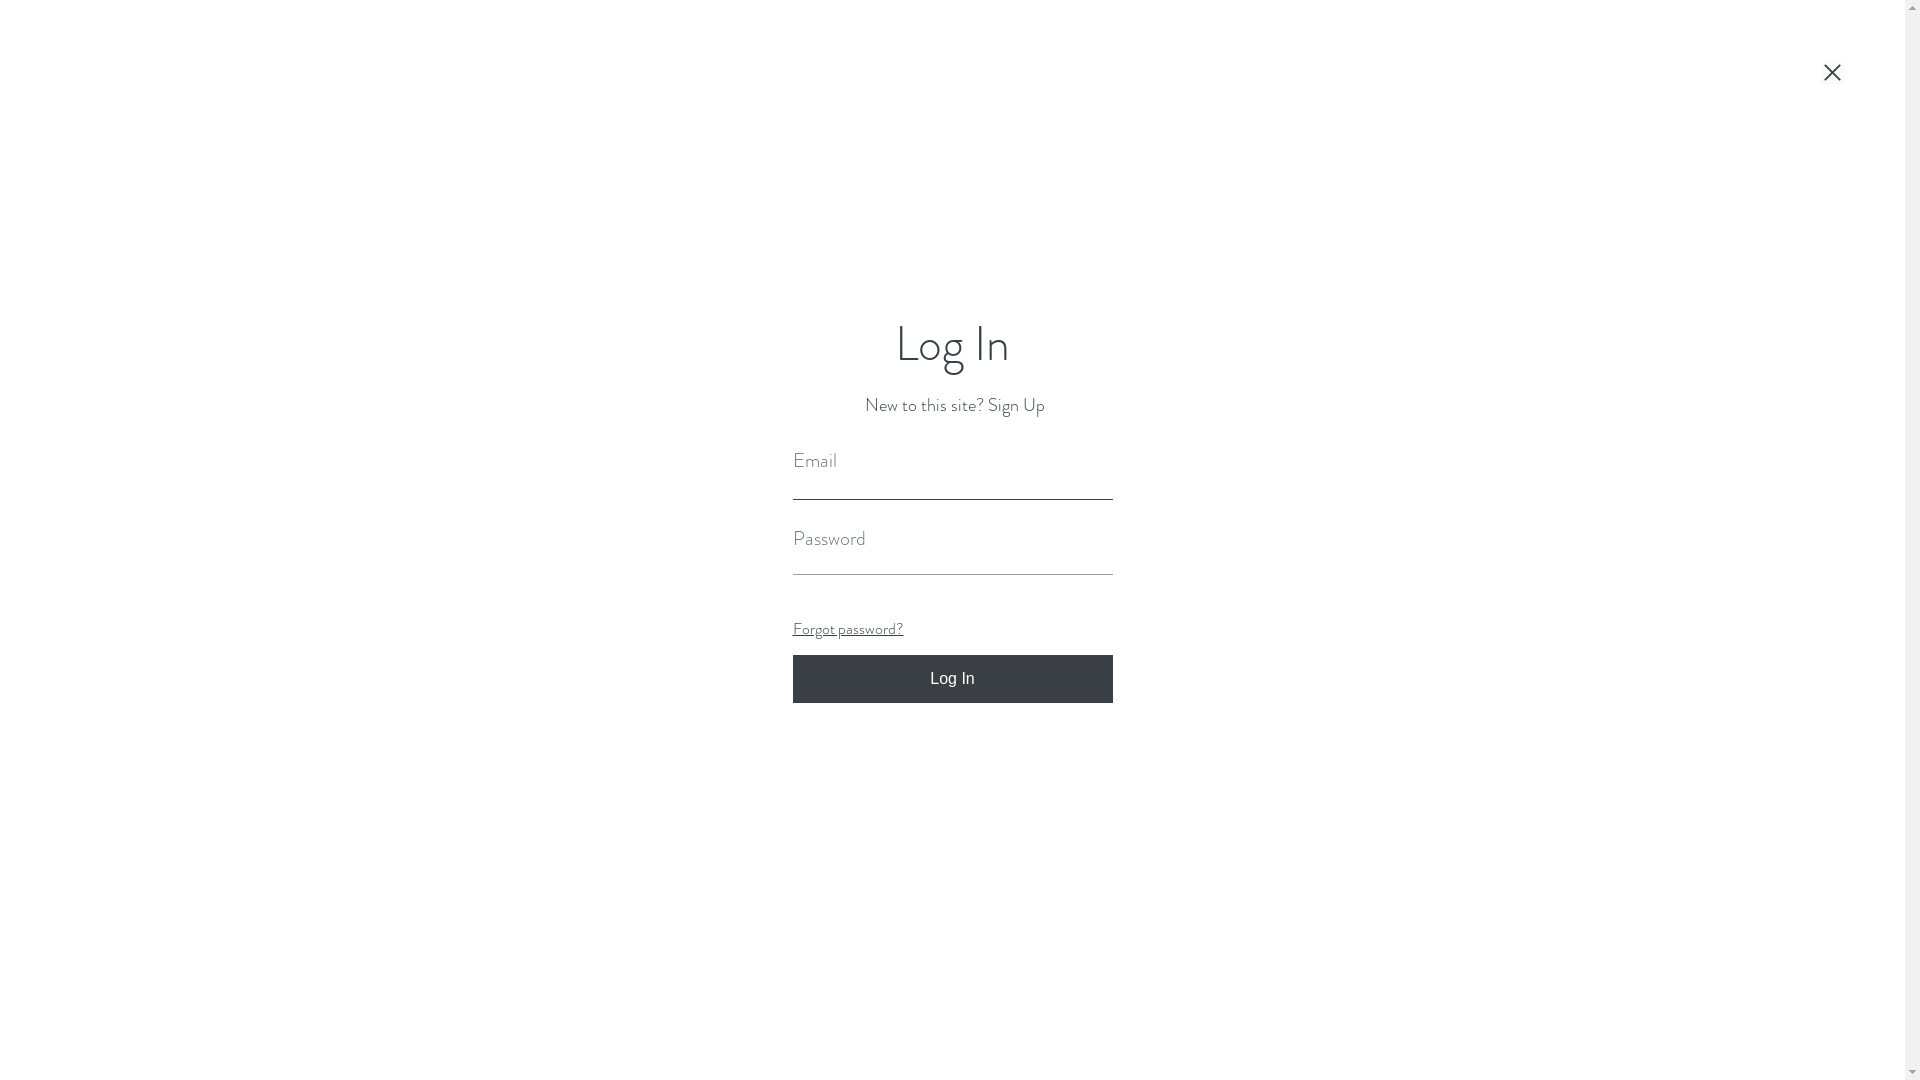 This screenshot has height=1080, width=1920. What do you see at coordinates (1016, 406) in the screenshot?
I see `Sign Up` at bounding box center [1016, 406].